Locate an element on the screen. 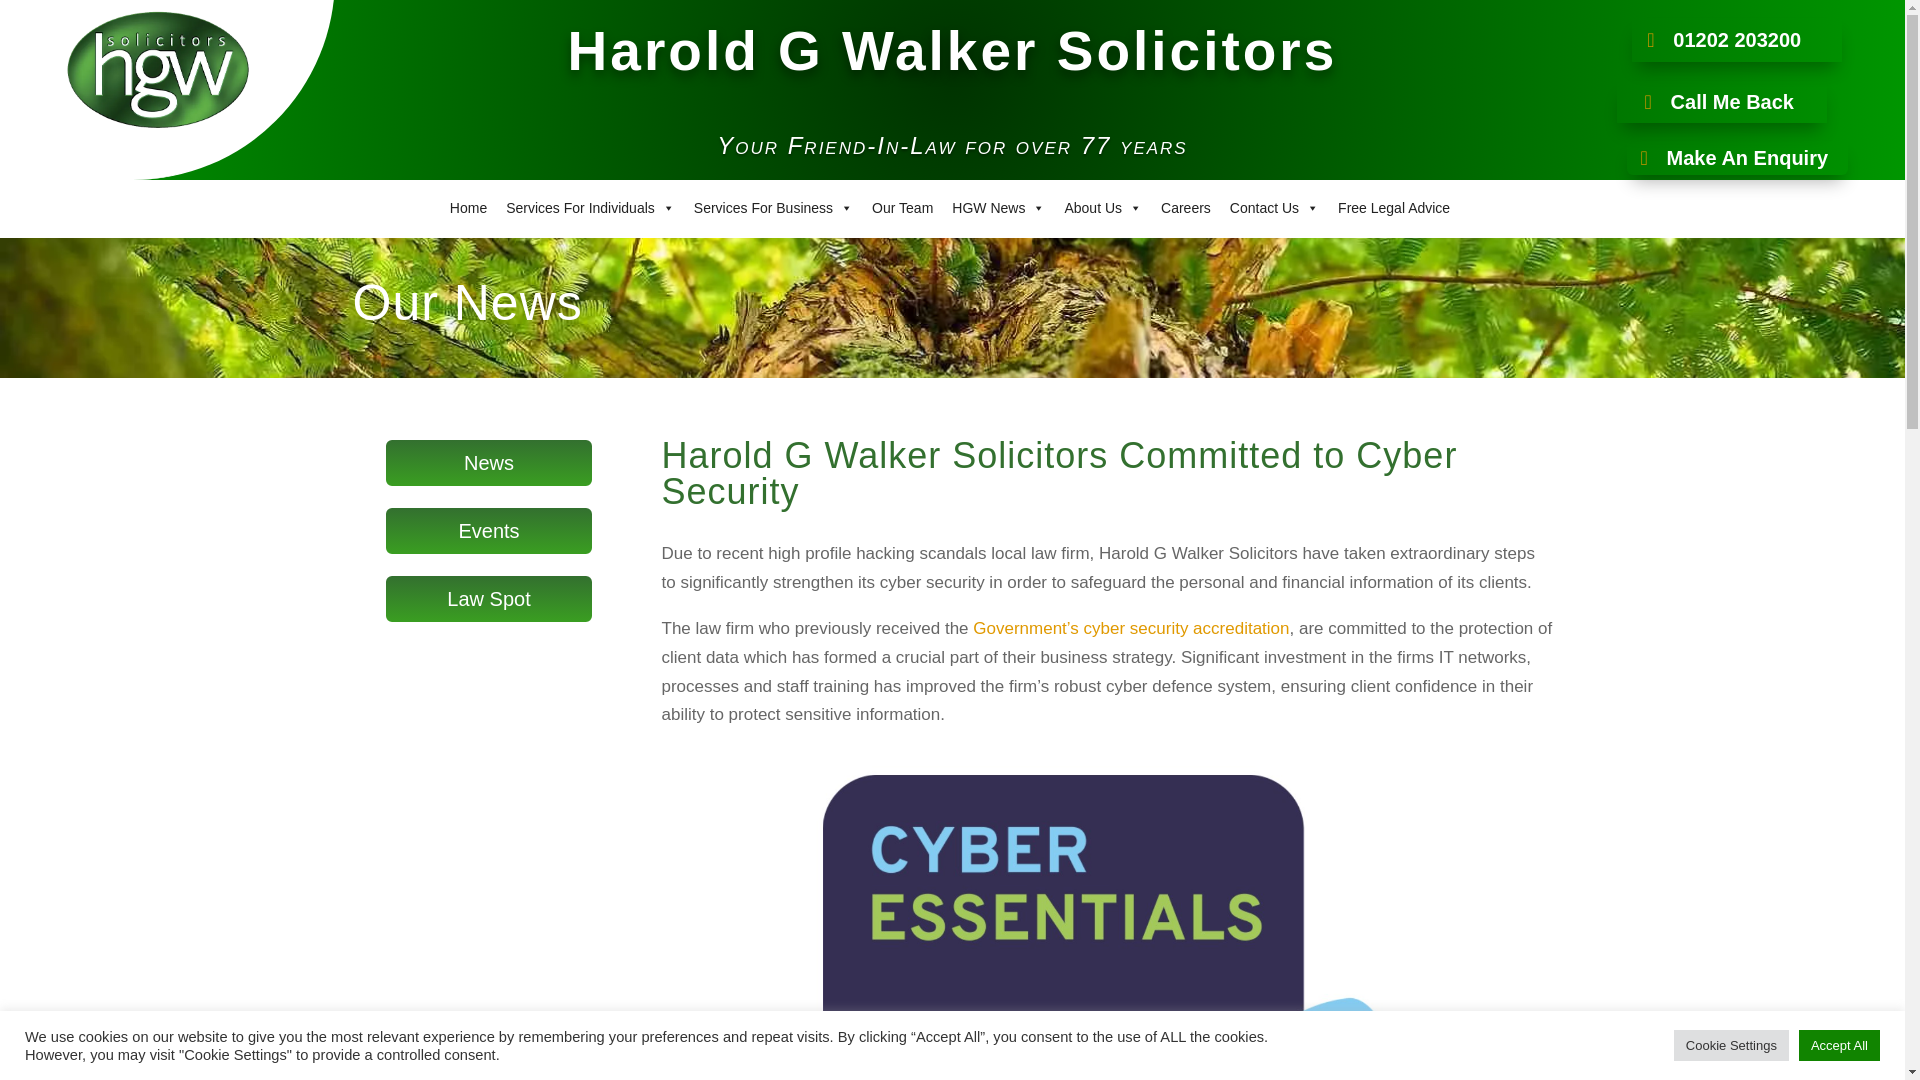 The height and width of the screenshot is (1080, 1920). Services For Individuals is located at coordinates (590, 207).